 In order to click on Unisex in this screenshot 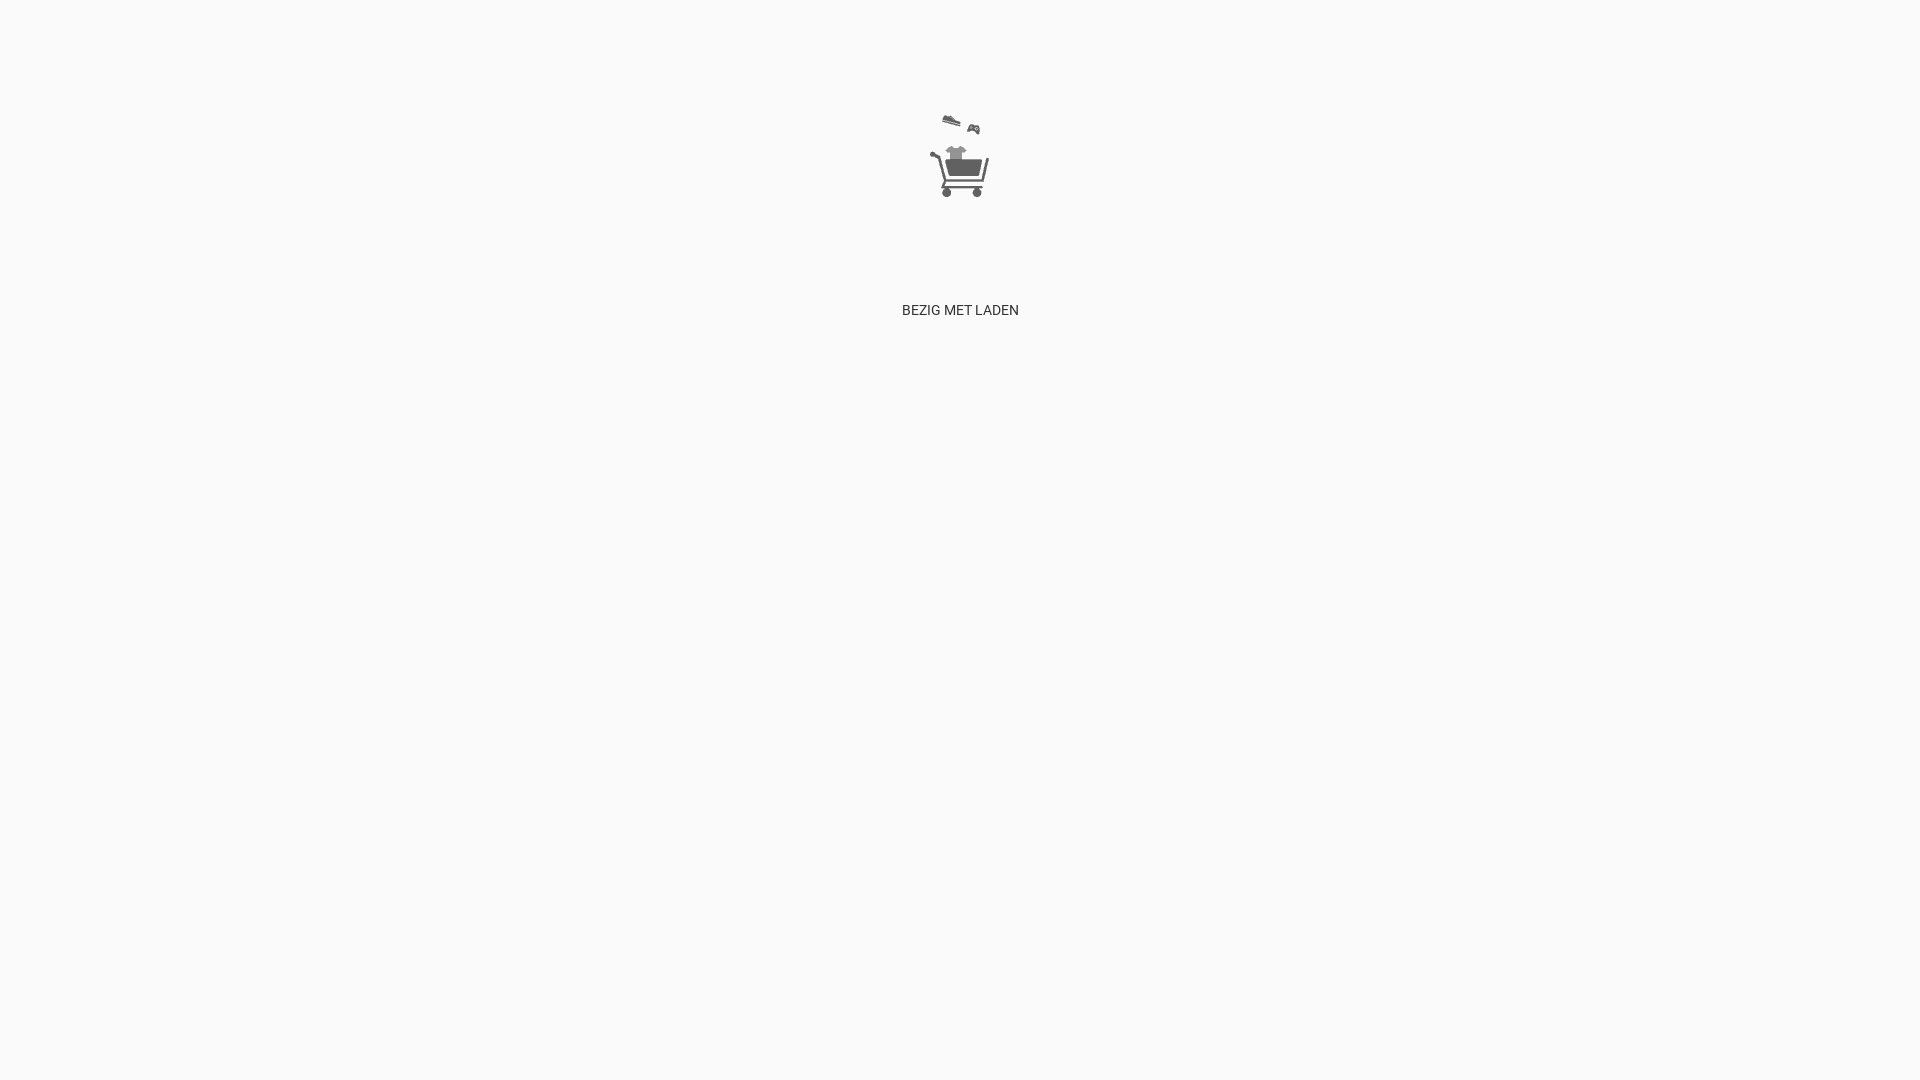, I will do `click(622, 504)`.